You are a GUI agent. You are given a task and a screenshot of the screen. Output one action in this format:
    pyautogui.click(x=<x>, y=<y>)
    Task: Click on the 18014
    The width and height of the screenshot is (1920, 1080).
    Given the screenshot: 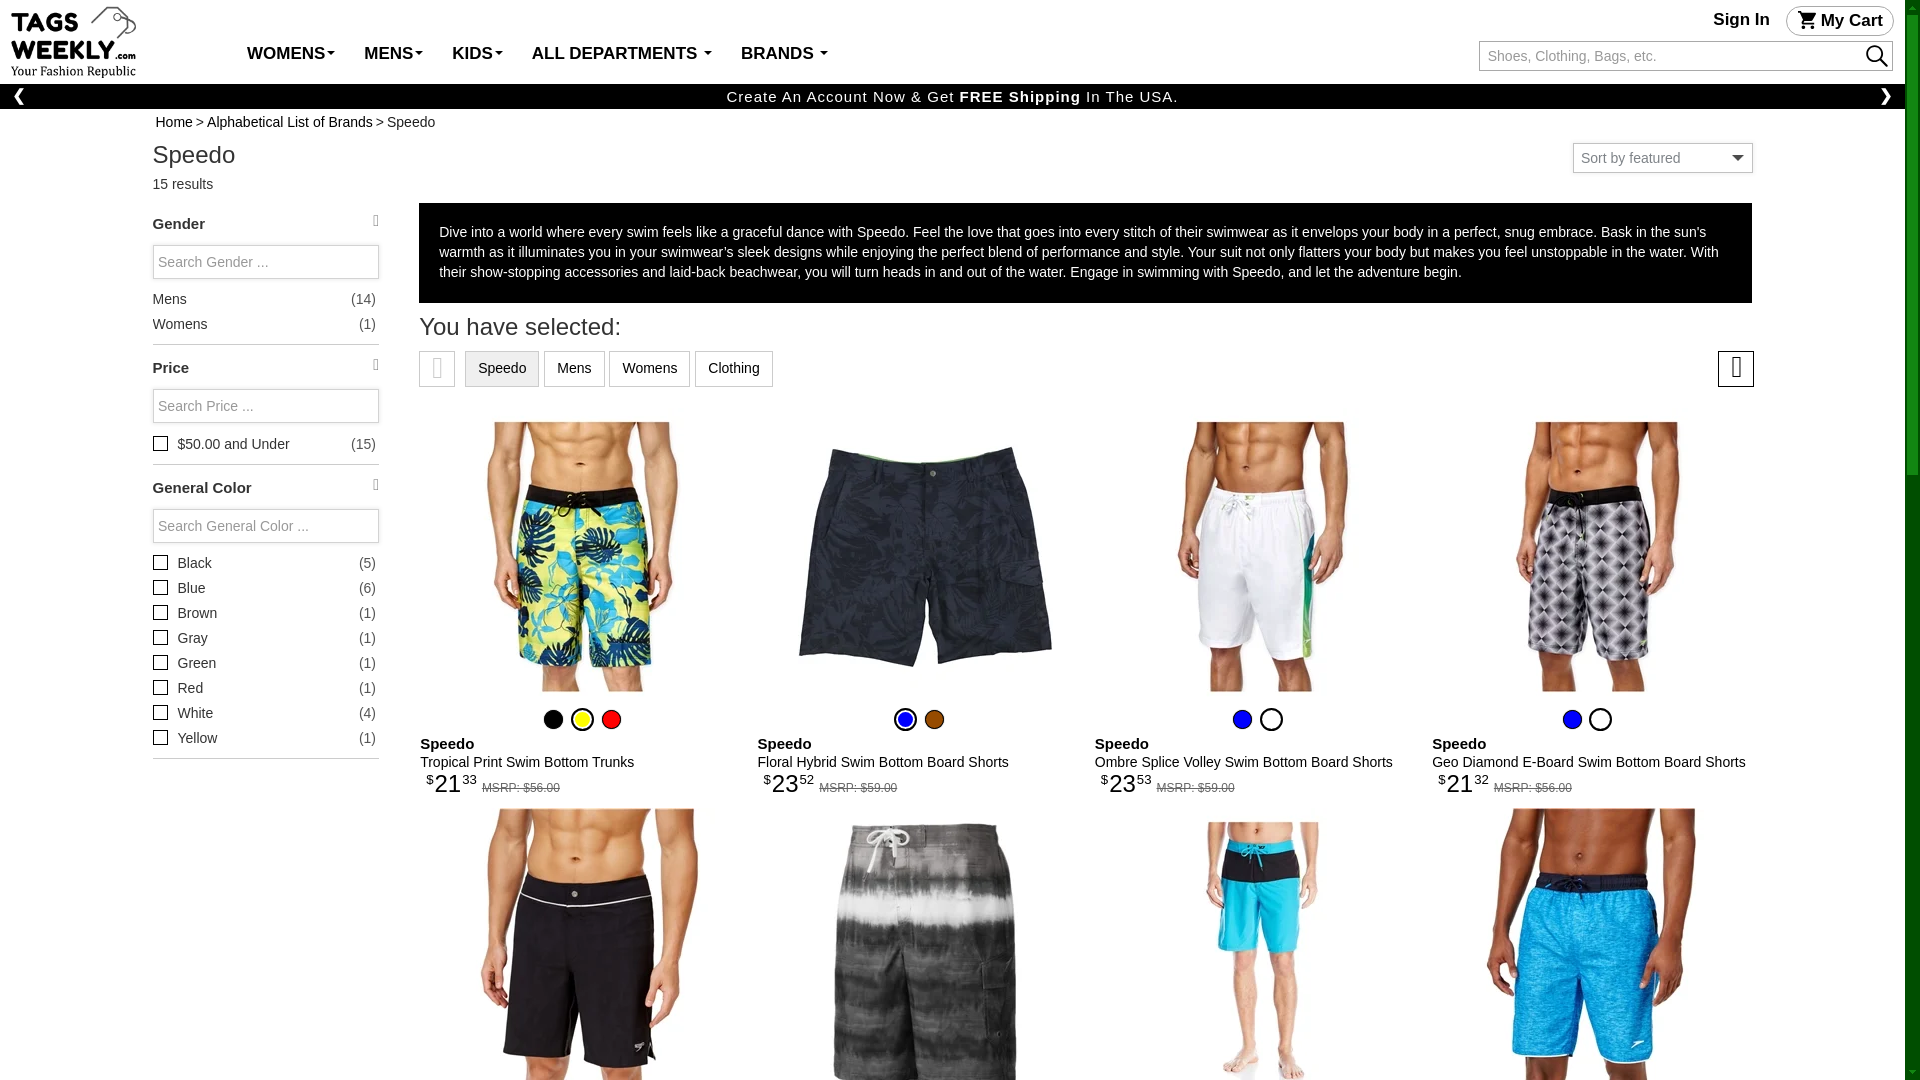 What is the action you would take?
    pyautogui.click(x=159, y=688)
    